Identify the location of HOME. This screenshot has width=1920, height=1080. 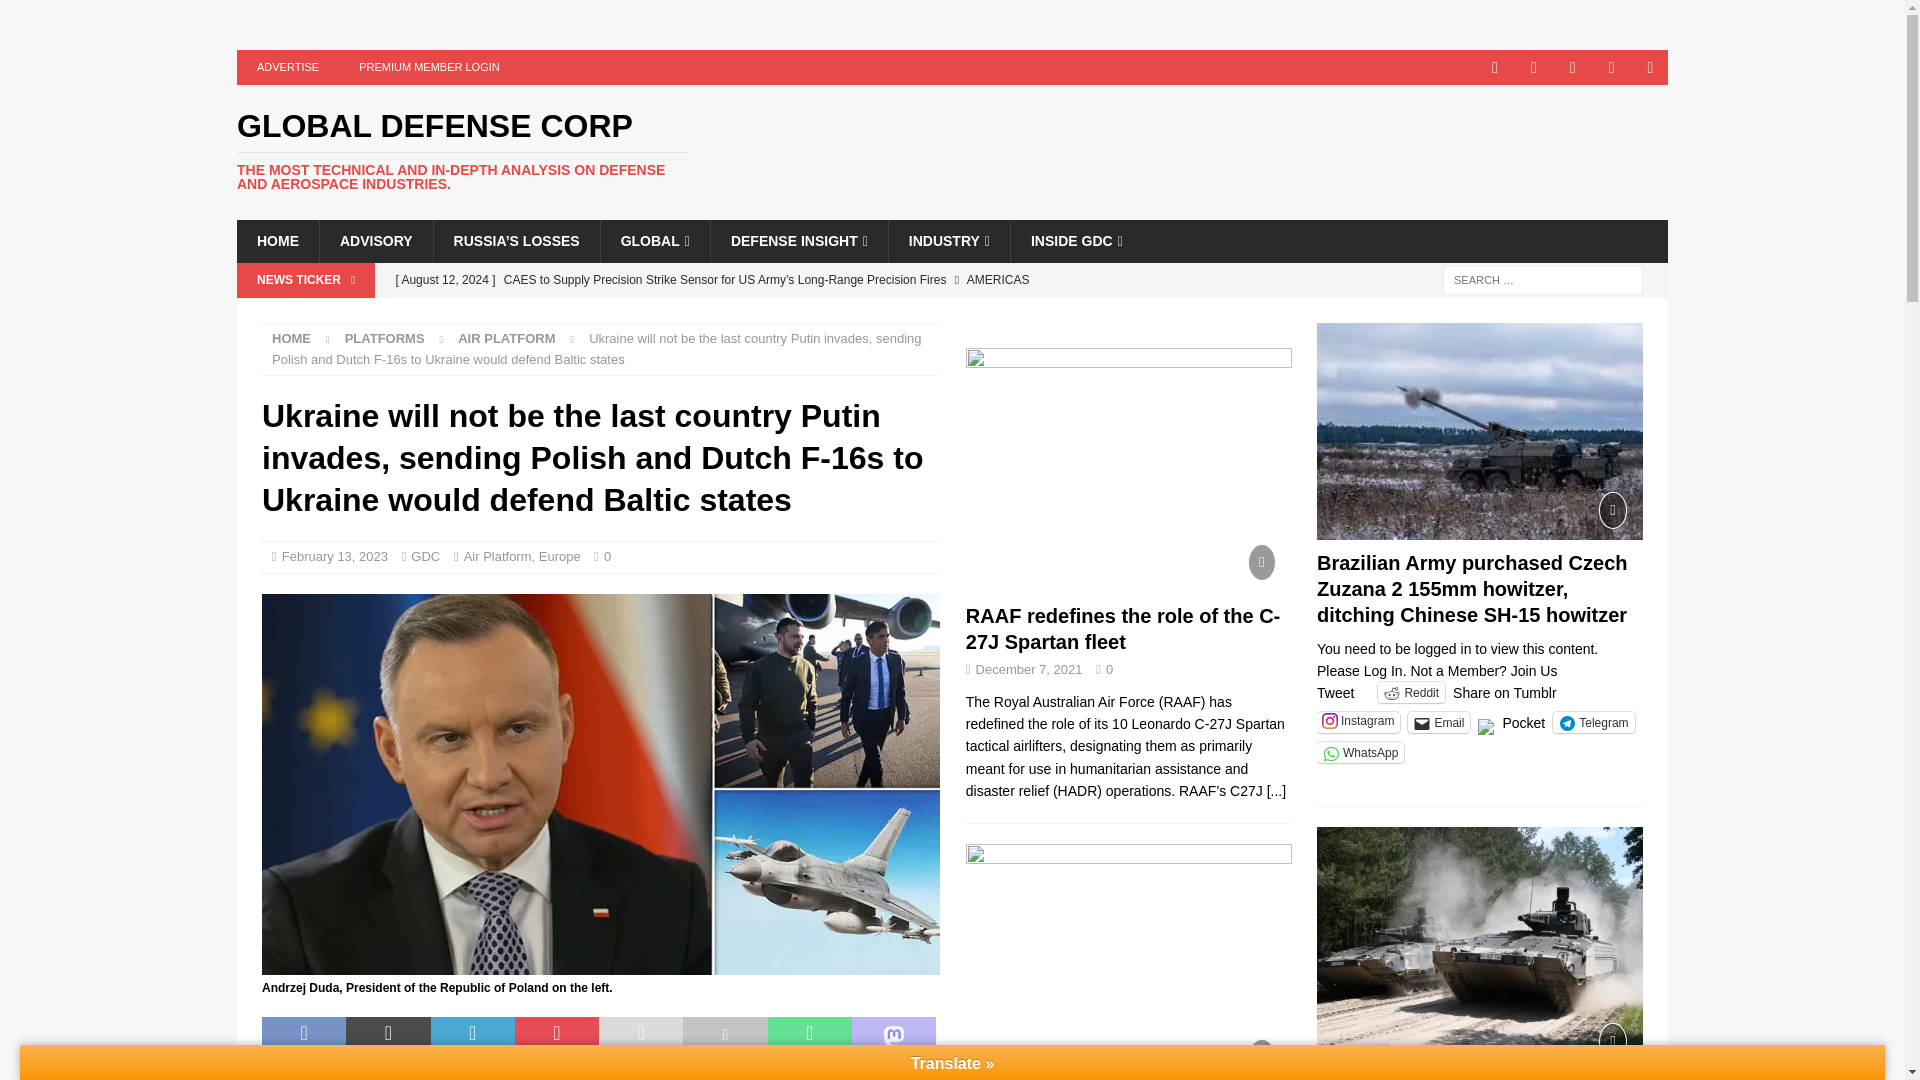
(277, 241).